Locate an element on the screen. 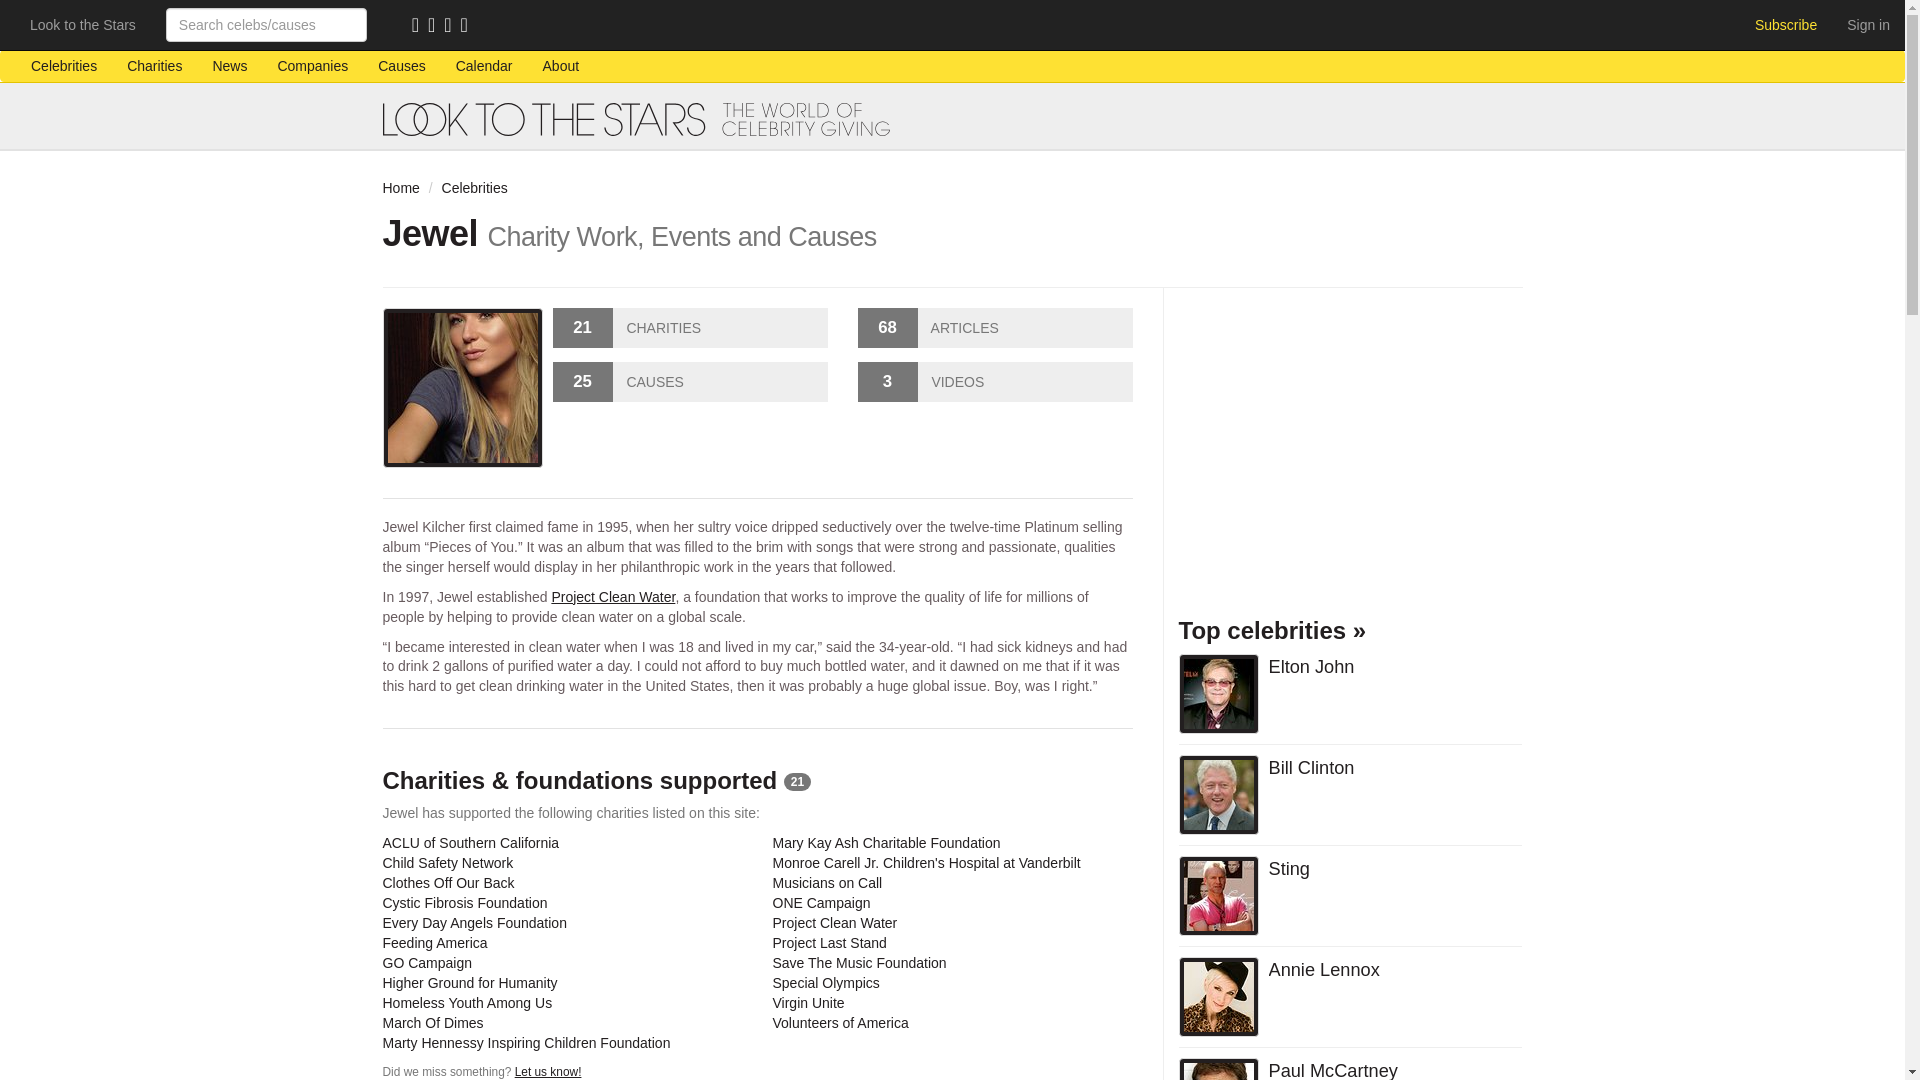 This screenshot has width=1920, height=1080. Twitter is located at coordinates (452, 26).